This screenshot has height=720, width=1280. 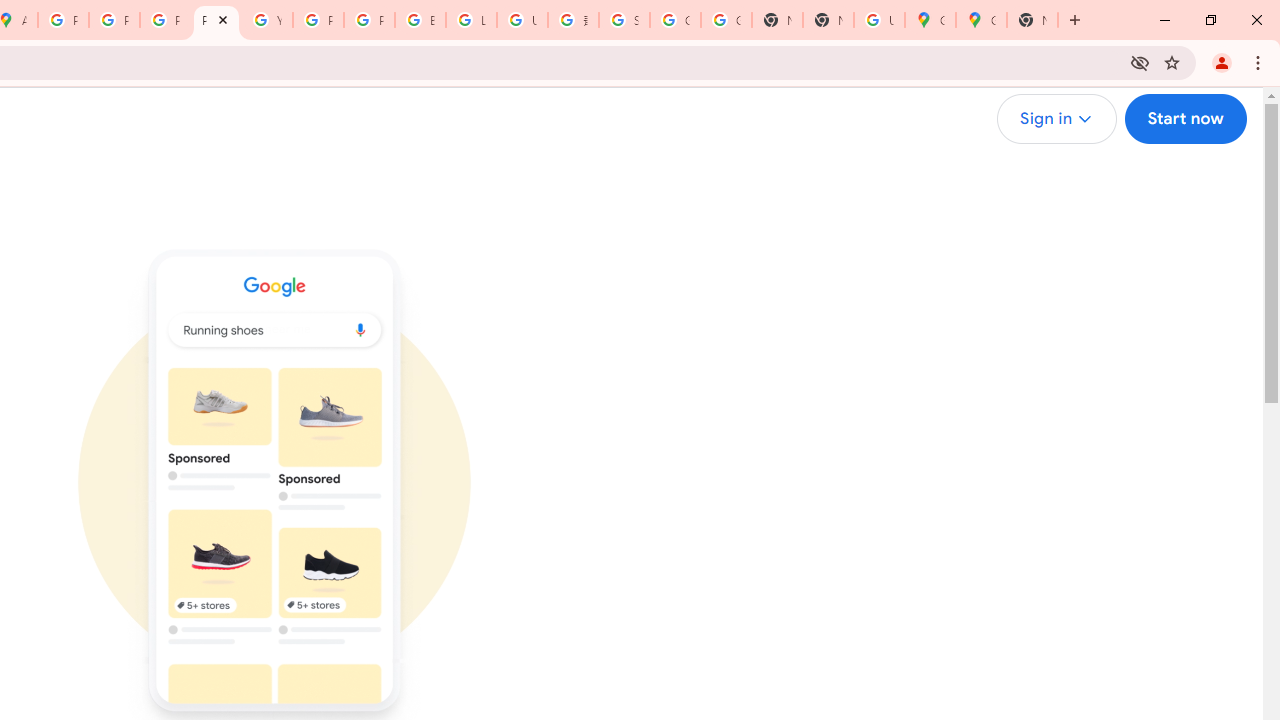 I want to click on New Tab, so click(x=828, y=20).